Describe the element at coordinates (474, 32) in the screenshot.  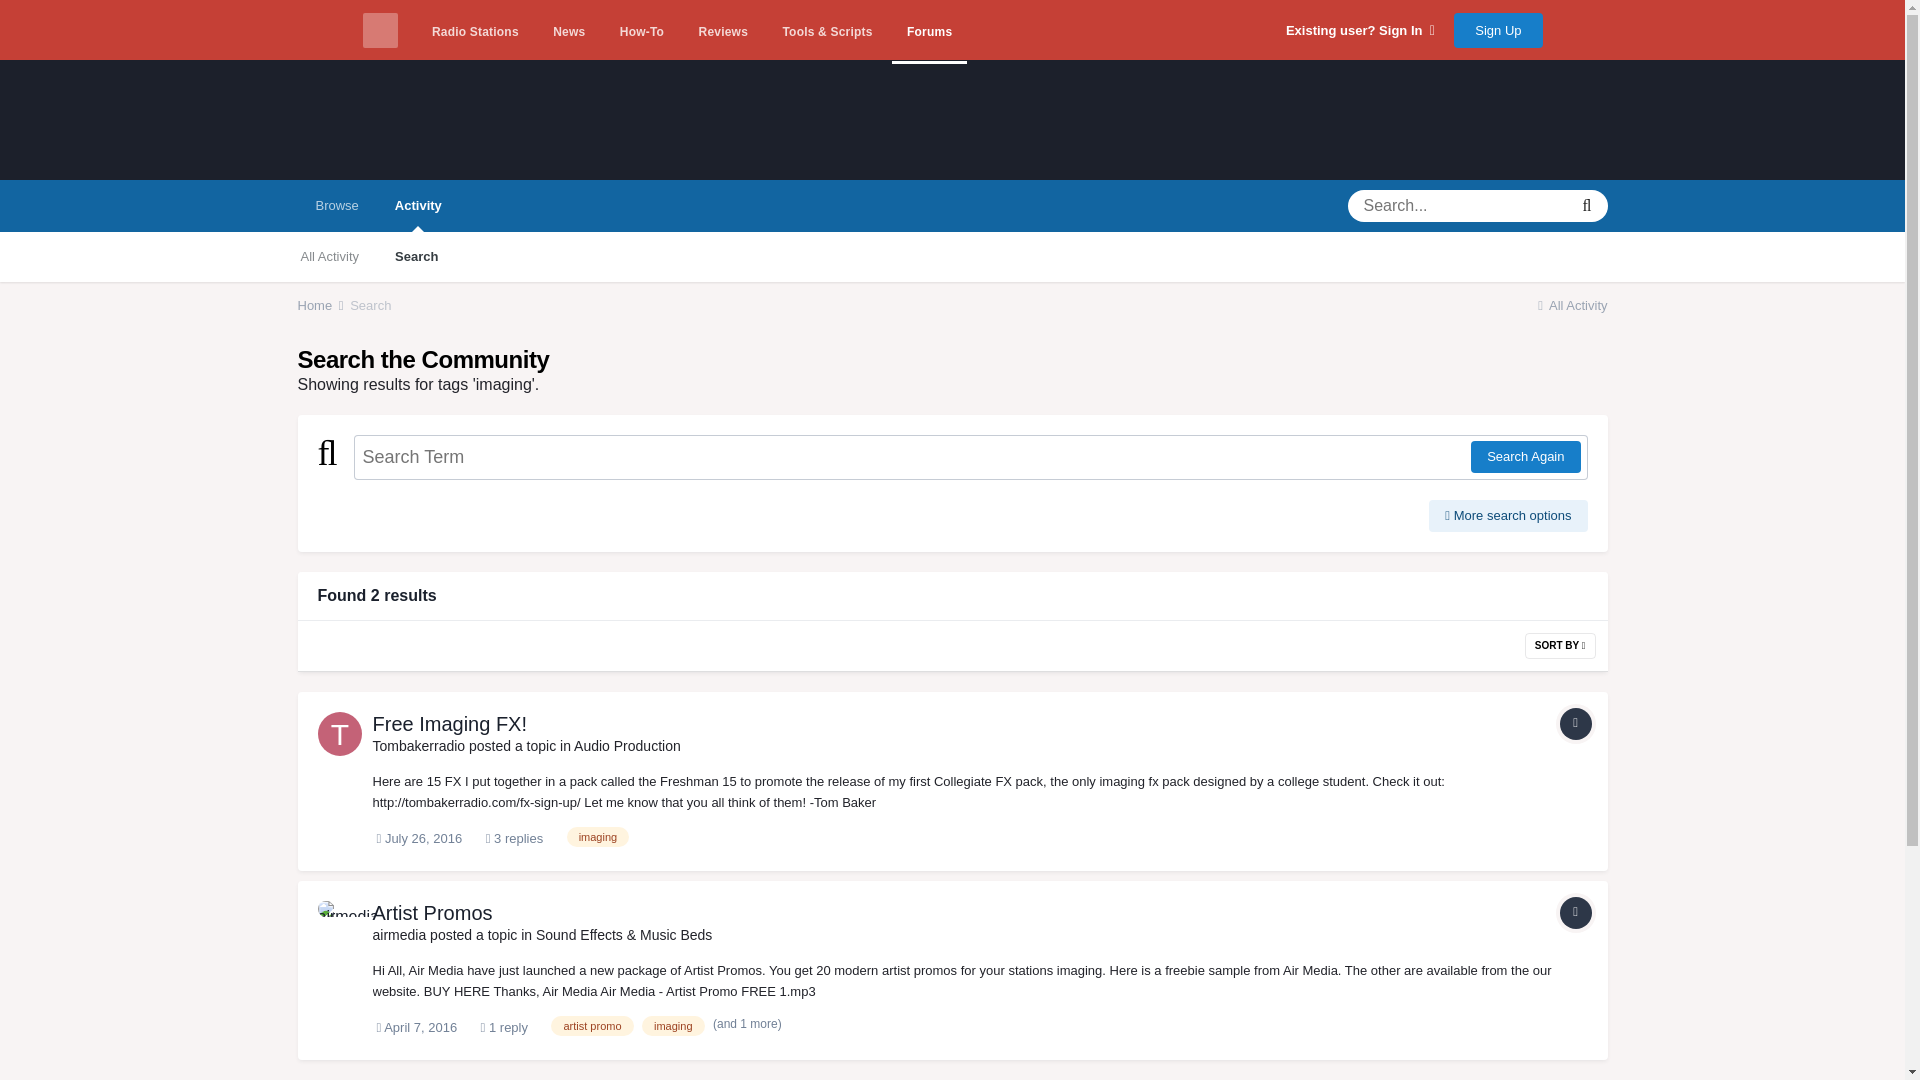
I see `Listen To 1000's of Radio Stations` at that location.